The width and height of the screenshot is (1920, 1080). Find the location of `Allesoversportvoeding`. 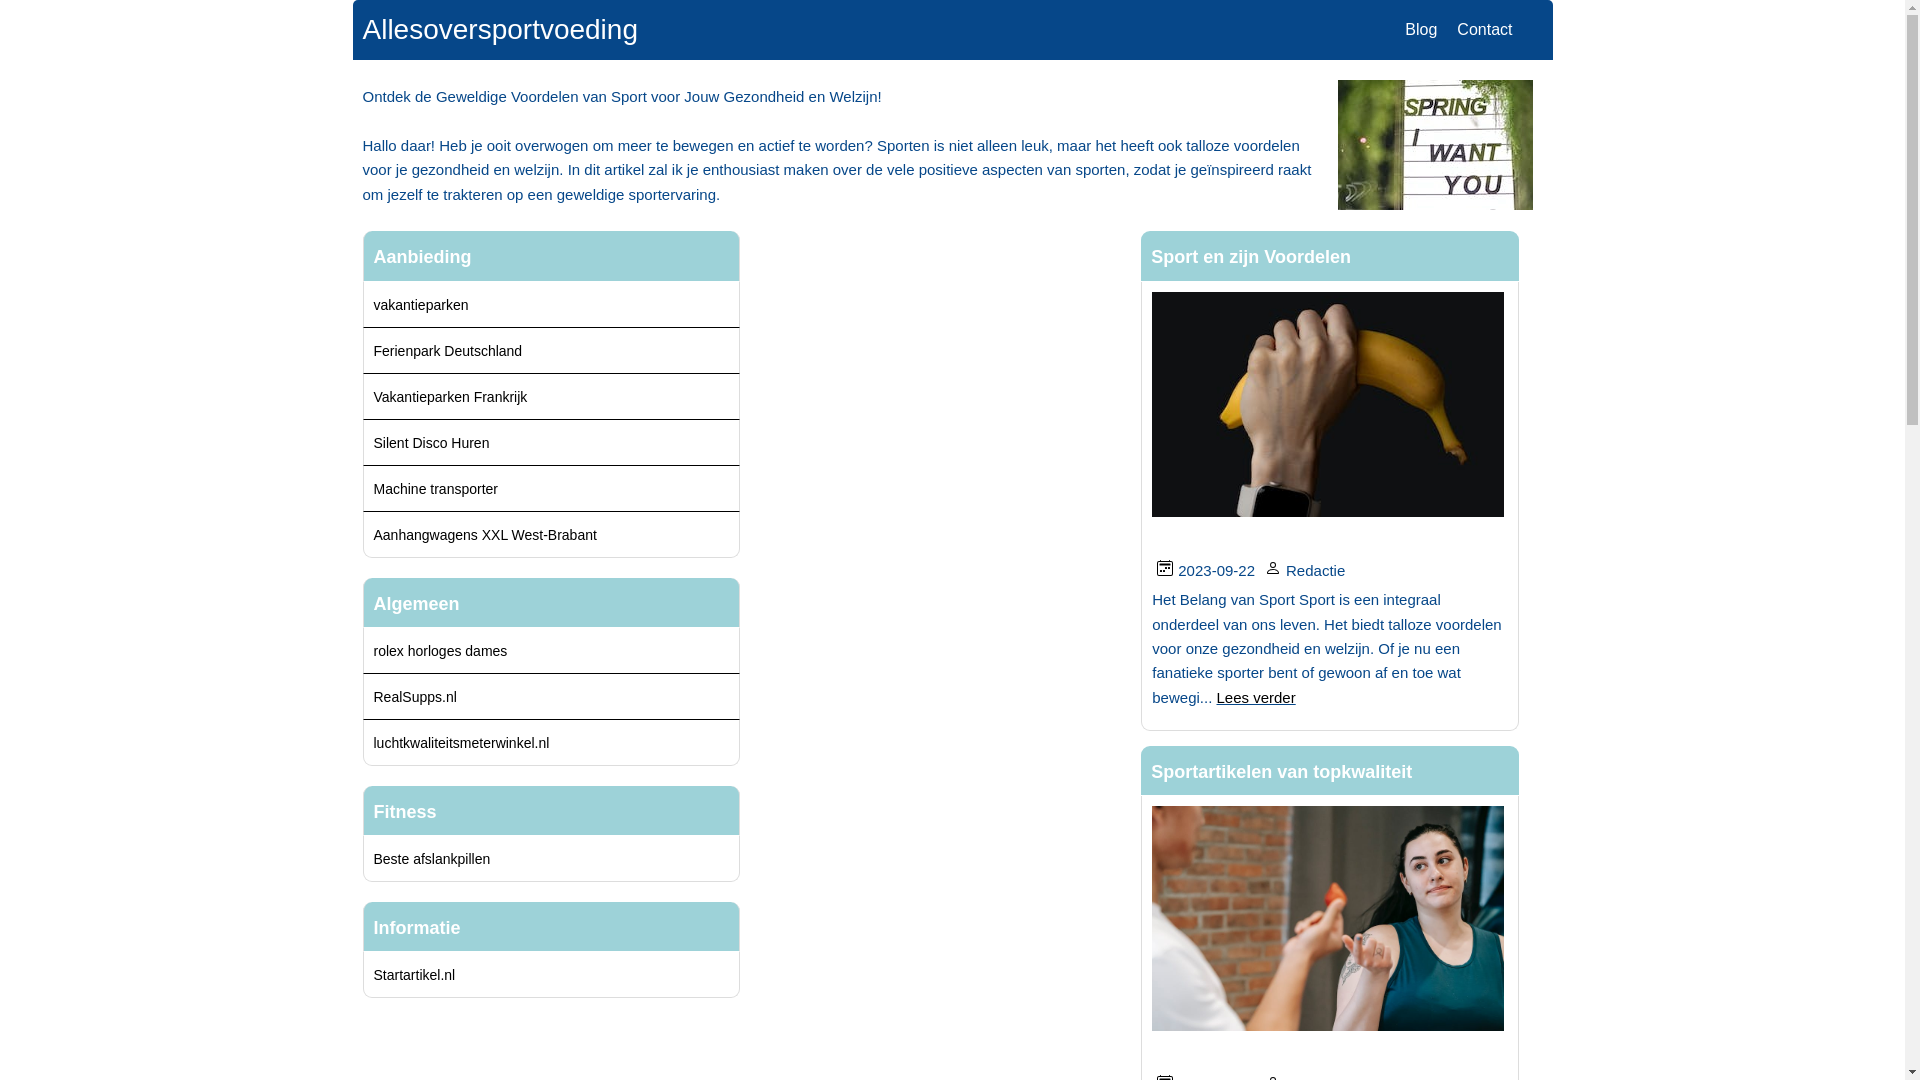

Allesoversportvoeding is located at coordinates (500, 30).